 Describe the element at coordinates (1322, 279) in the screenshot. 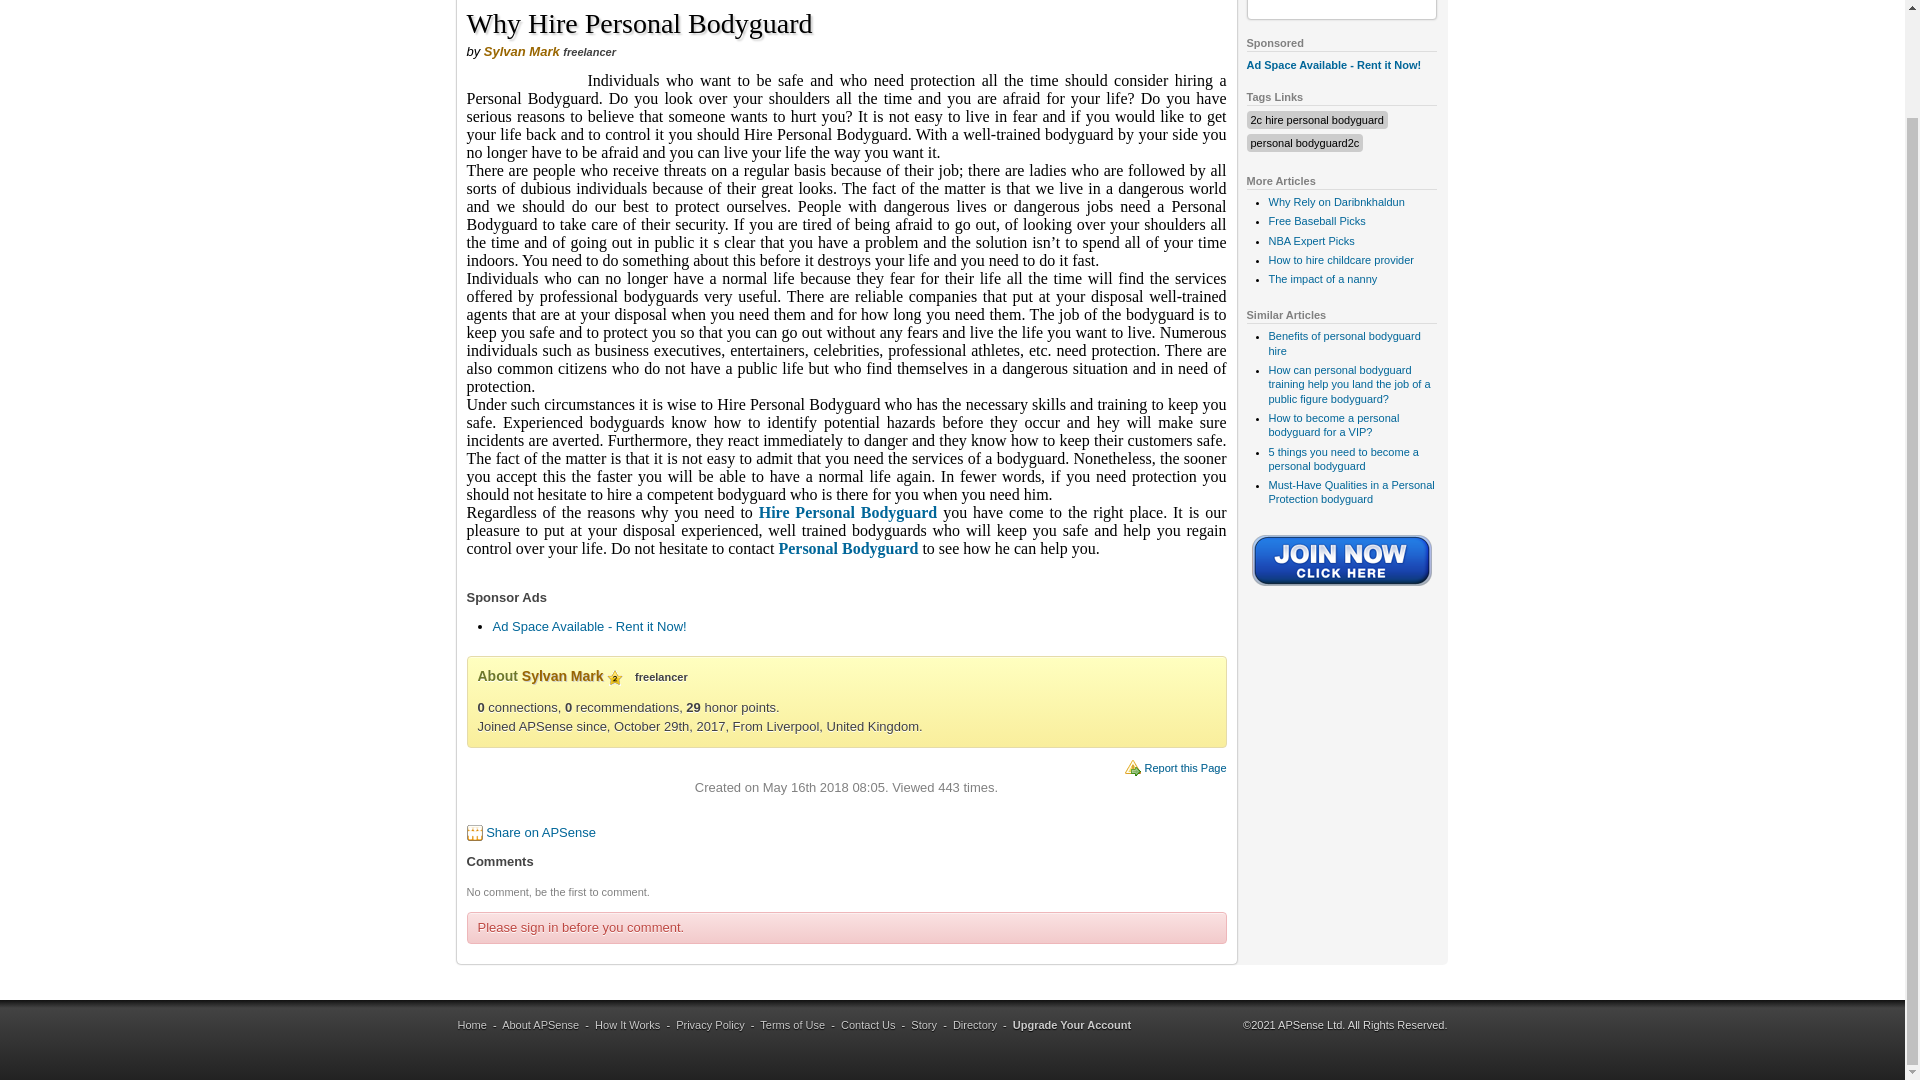

I see `The impact of a nanny` at that location.